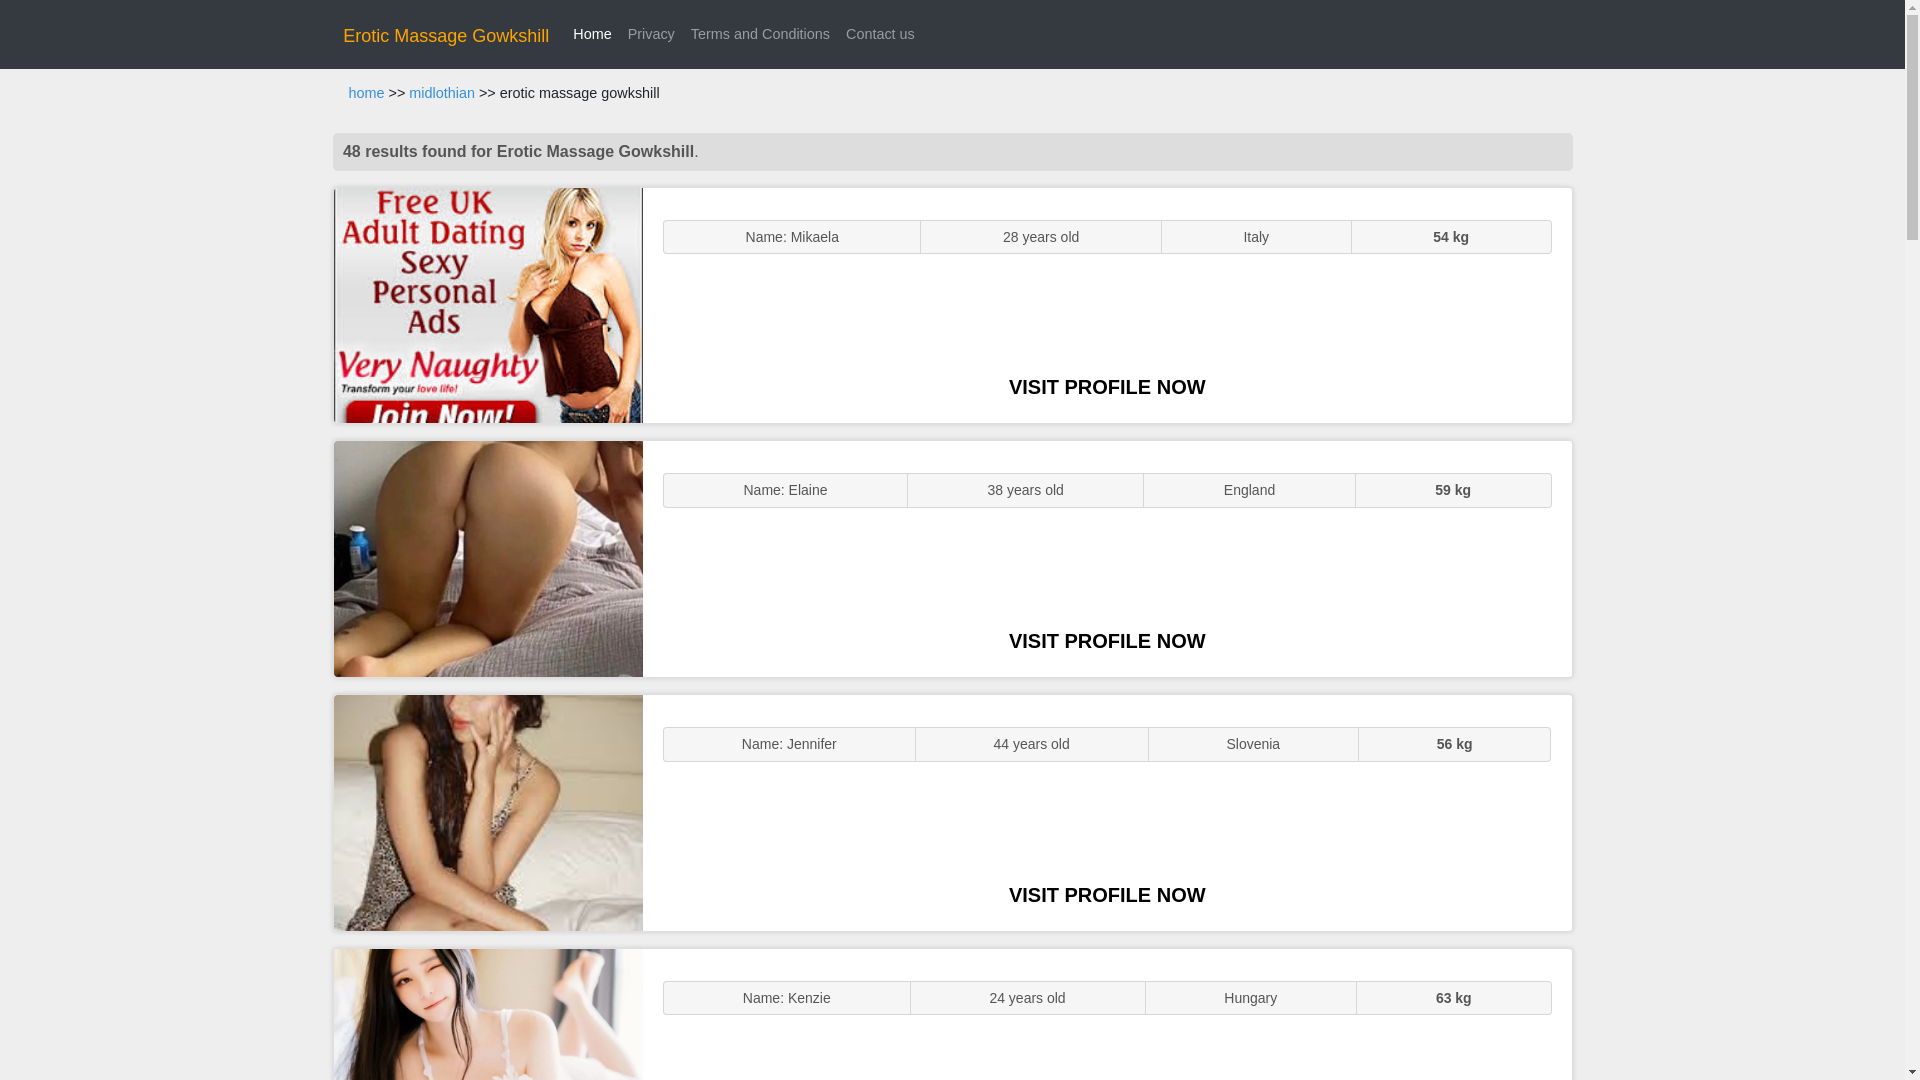 Image resolution: width=1920 pixels, height=1080 pixels. Describe the element at coordinates (1107, 895) in the screenshot. I see `VISIT PROFILE NOW` at that location.